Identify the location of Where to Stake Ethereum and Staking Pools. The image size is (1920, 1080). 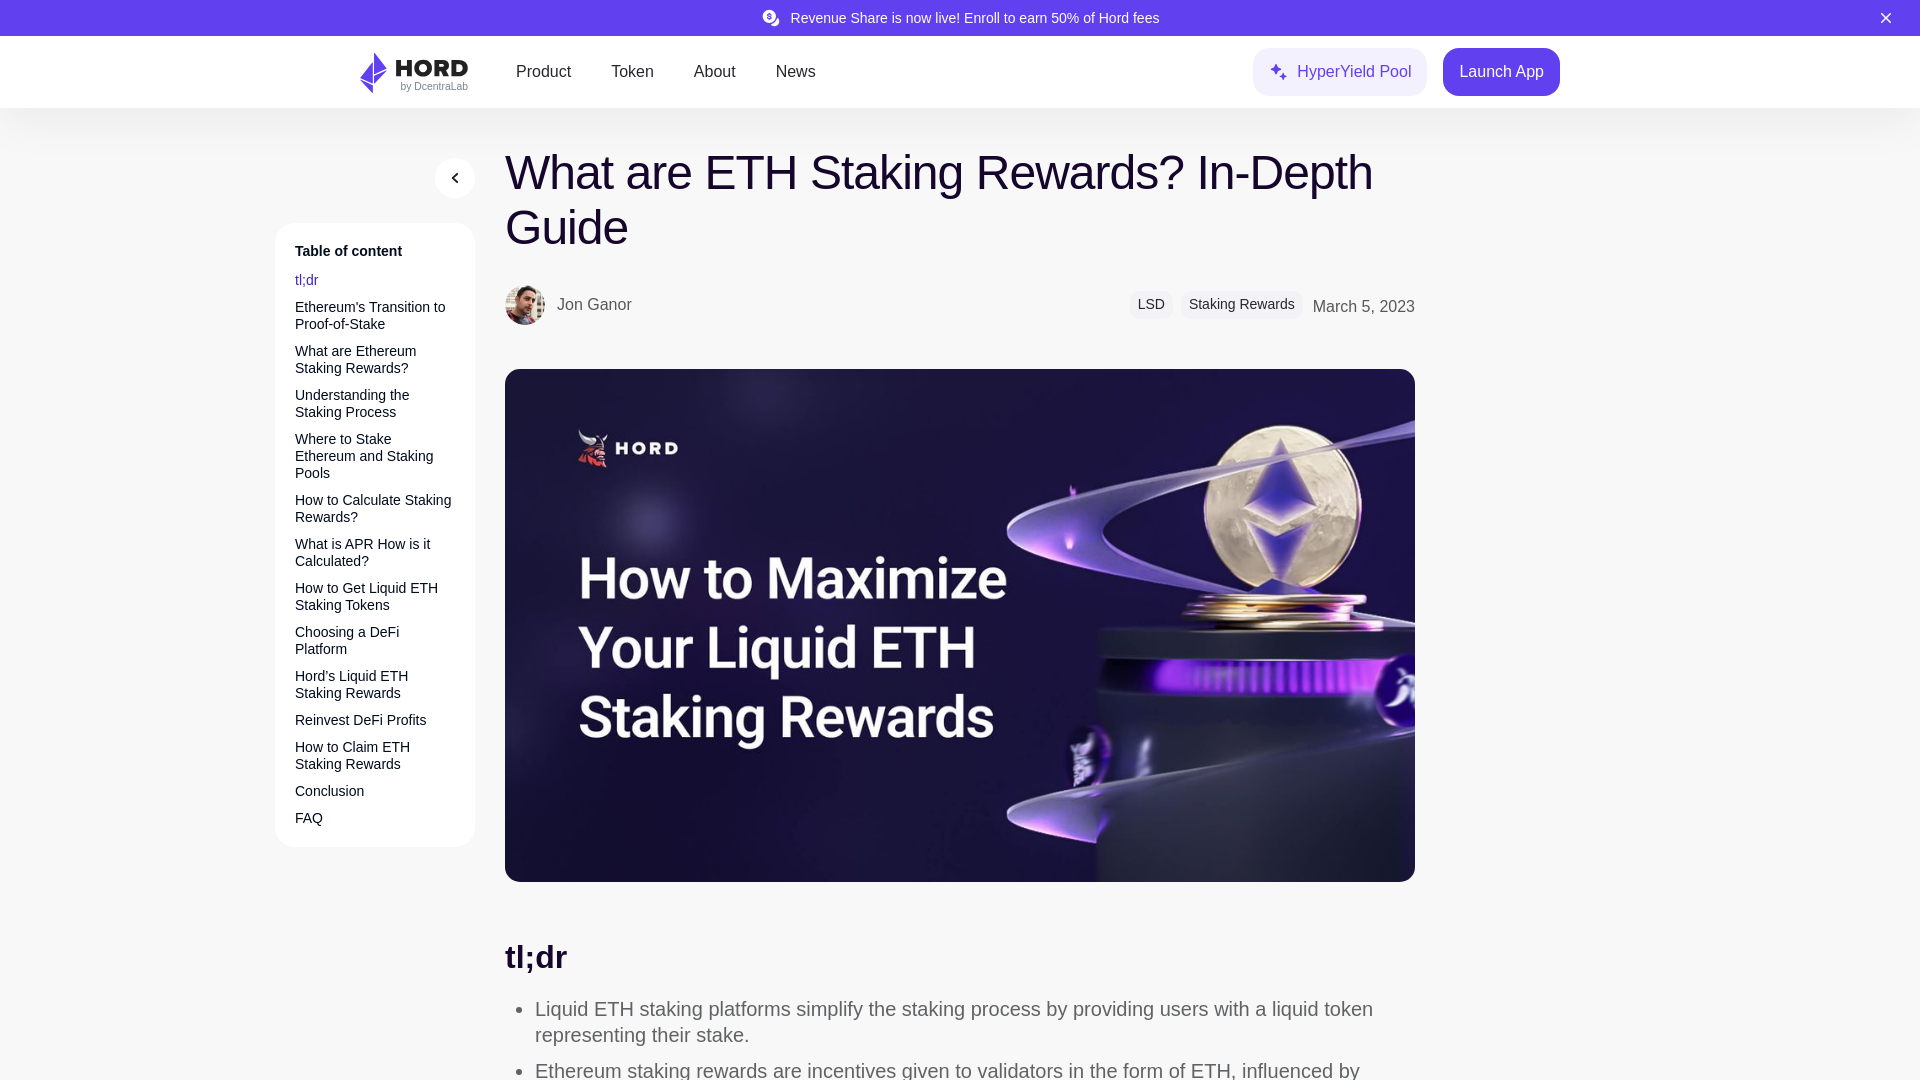
(375, 456).